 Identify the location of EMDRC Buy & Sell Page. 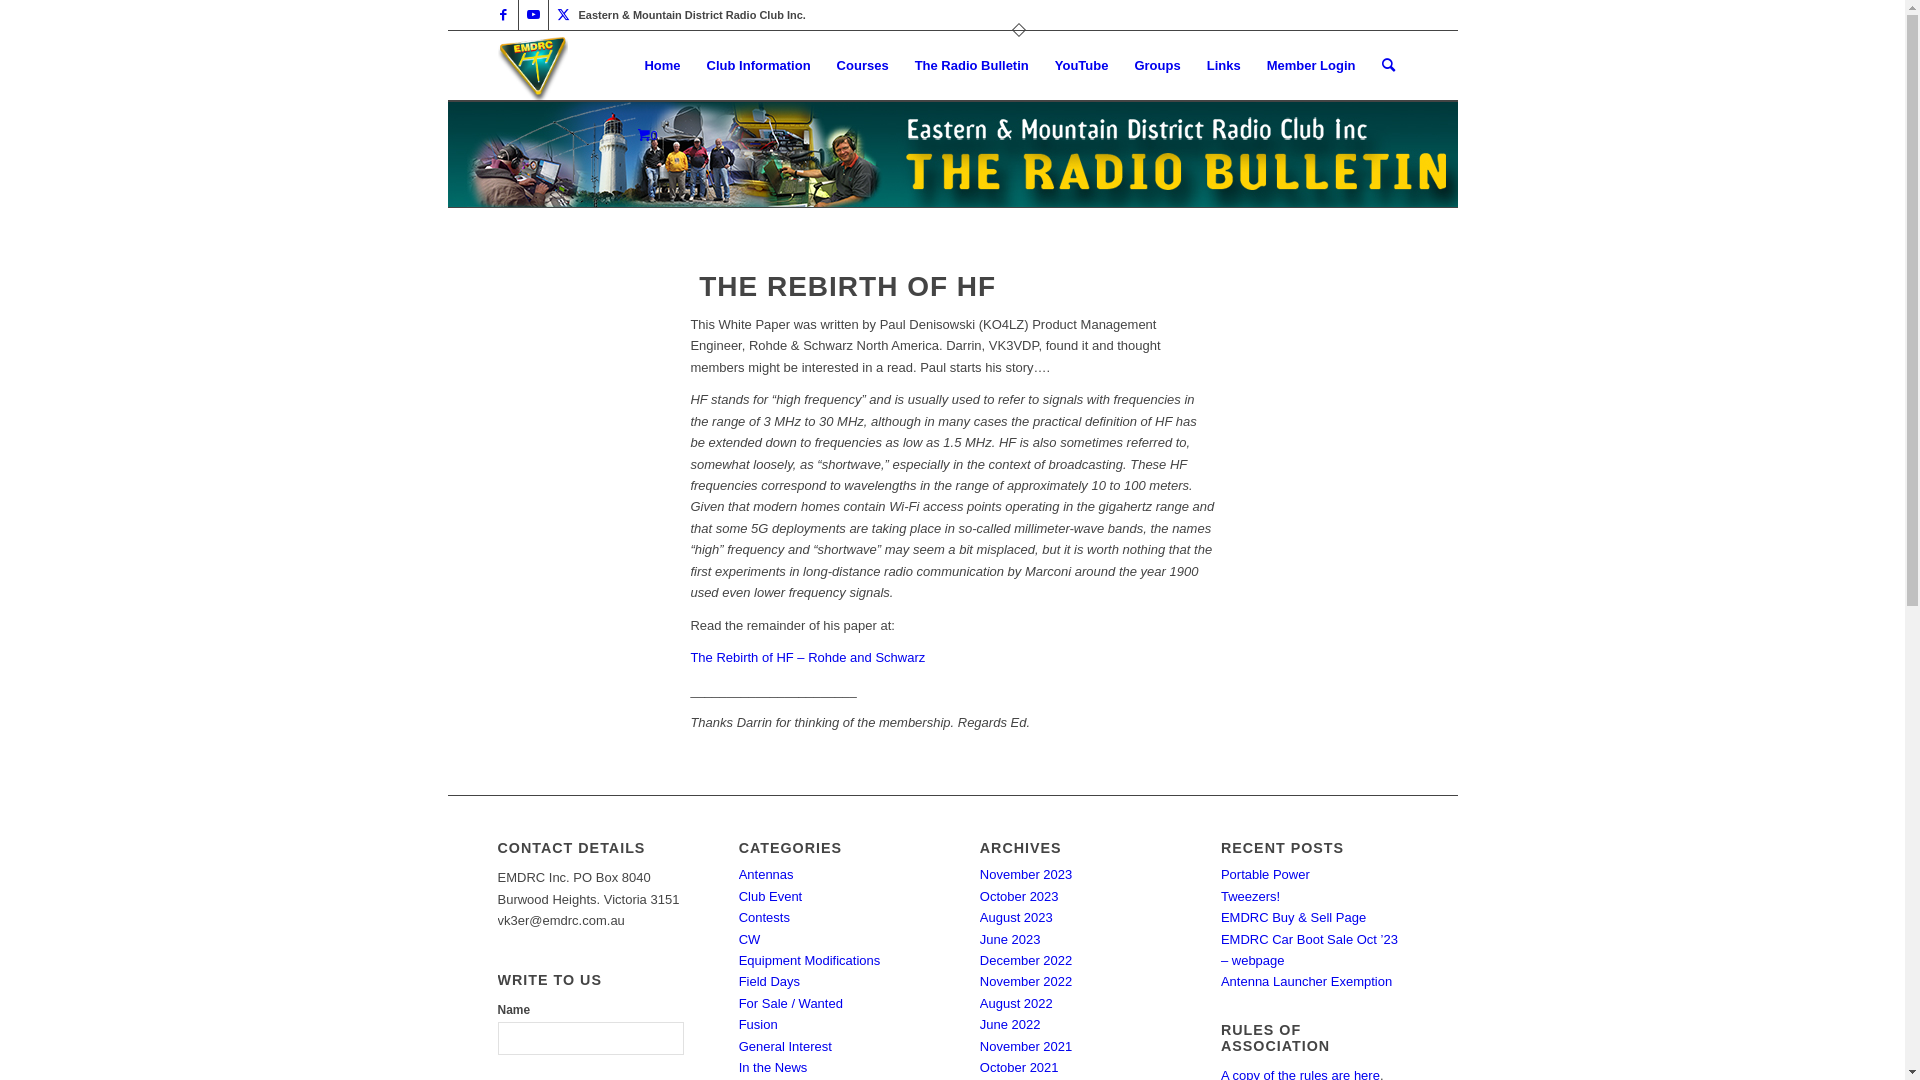
(1294, 918).